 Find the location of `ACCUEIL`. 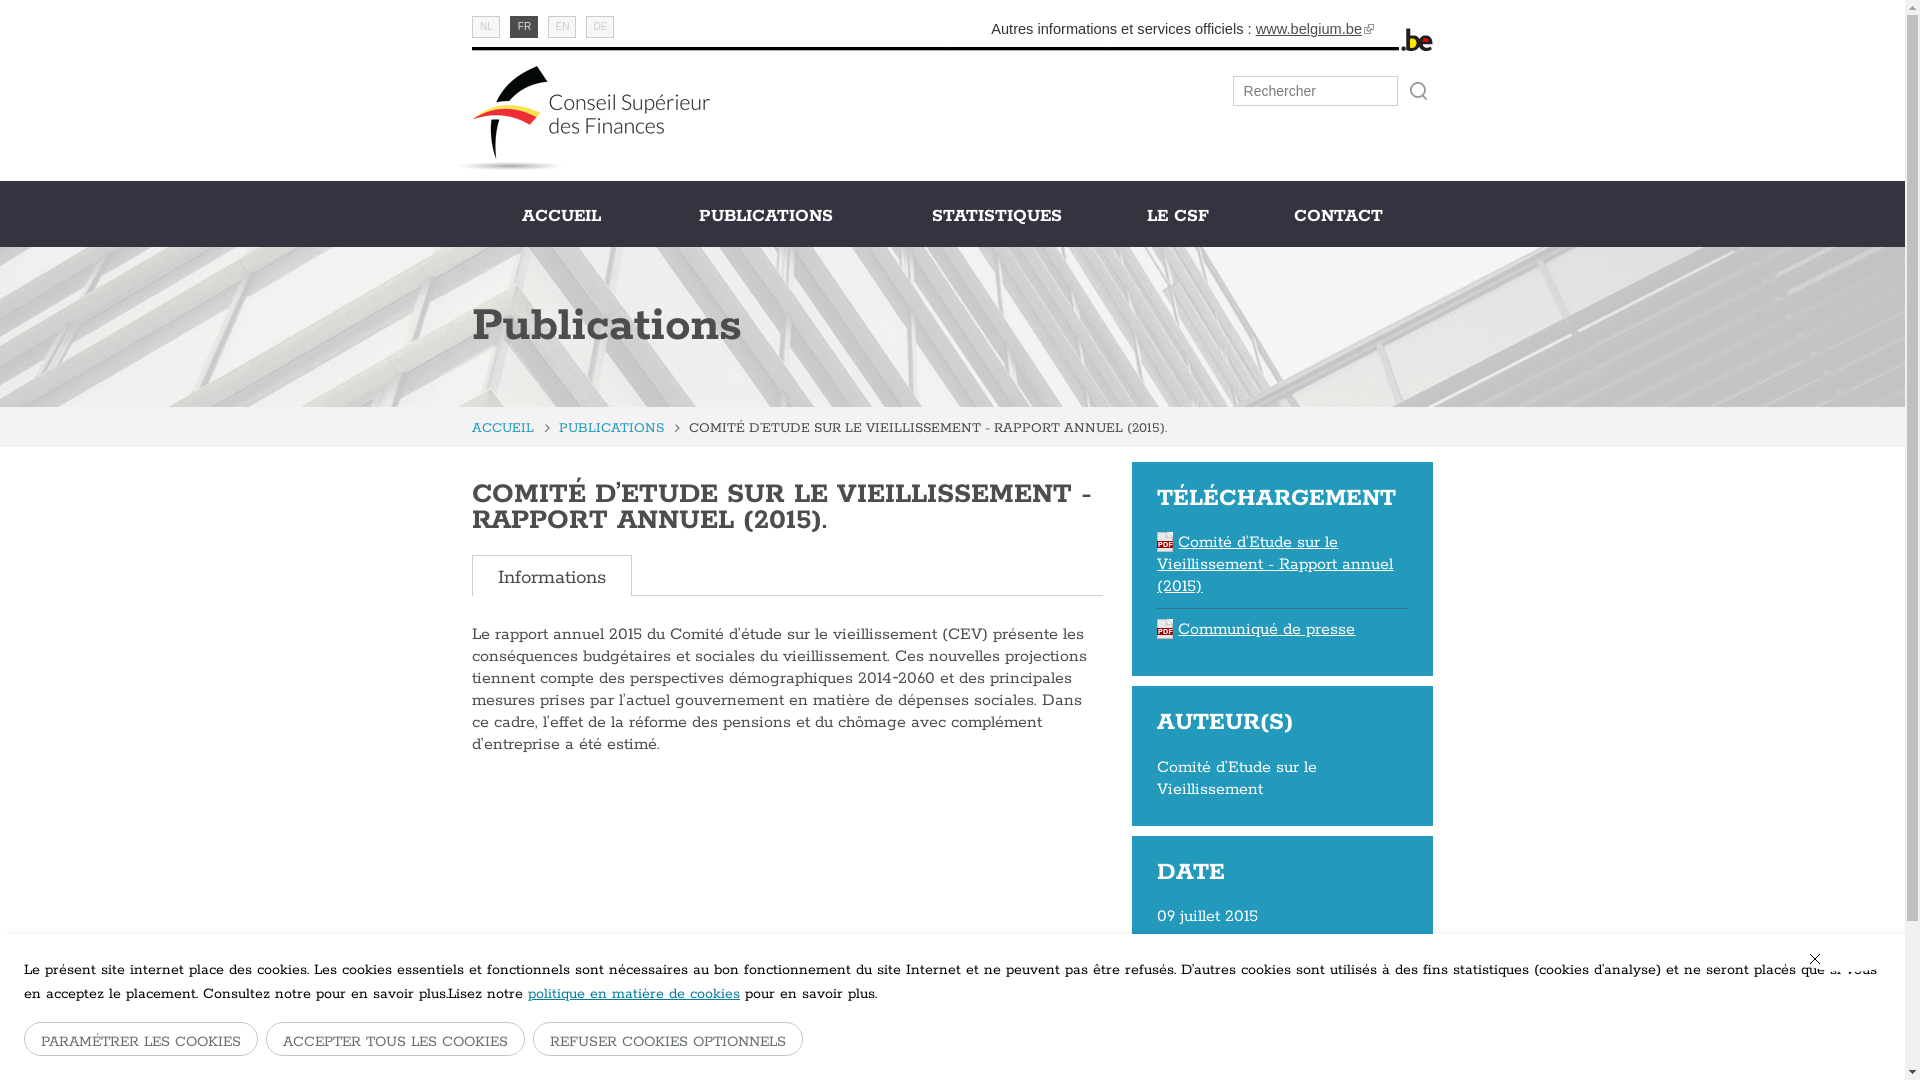

ACCUEIL is located at coordinates (503, 428).